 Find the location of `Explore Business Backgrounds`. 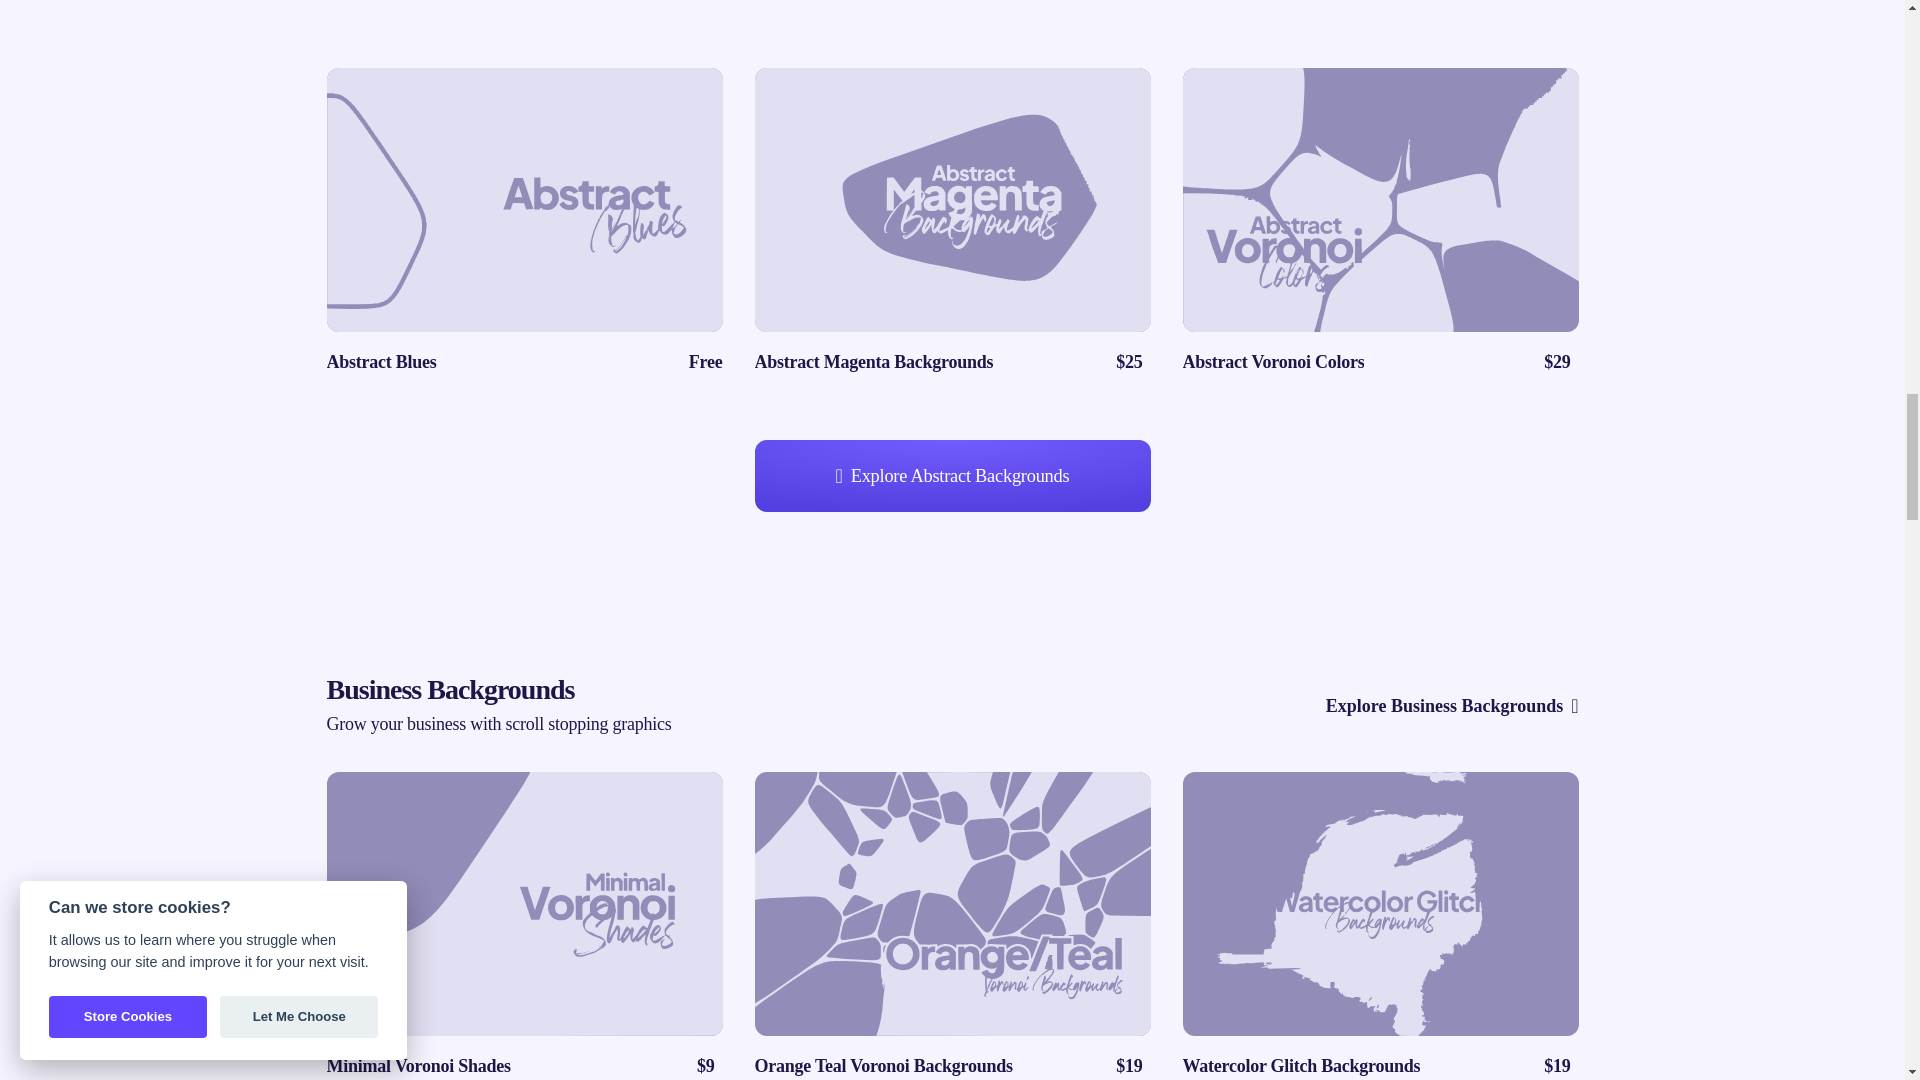

Explore Business Backgrounds is located at coordinates (524, 222).